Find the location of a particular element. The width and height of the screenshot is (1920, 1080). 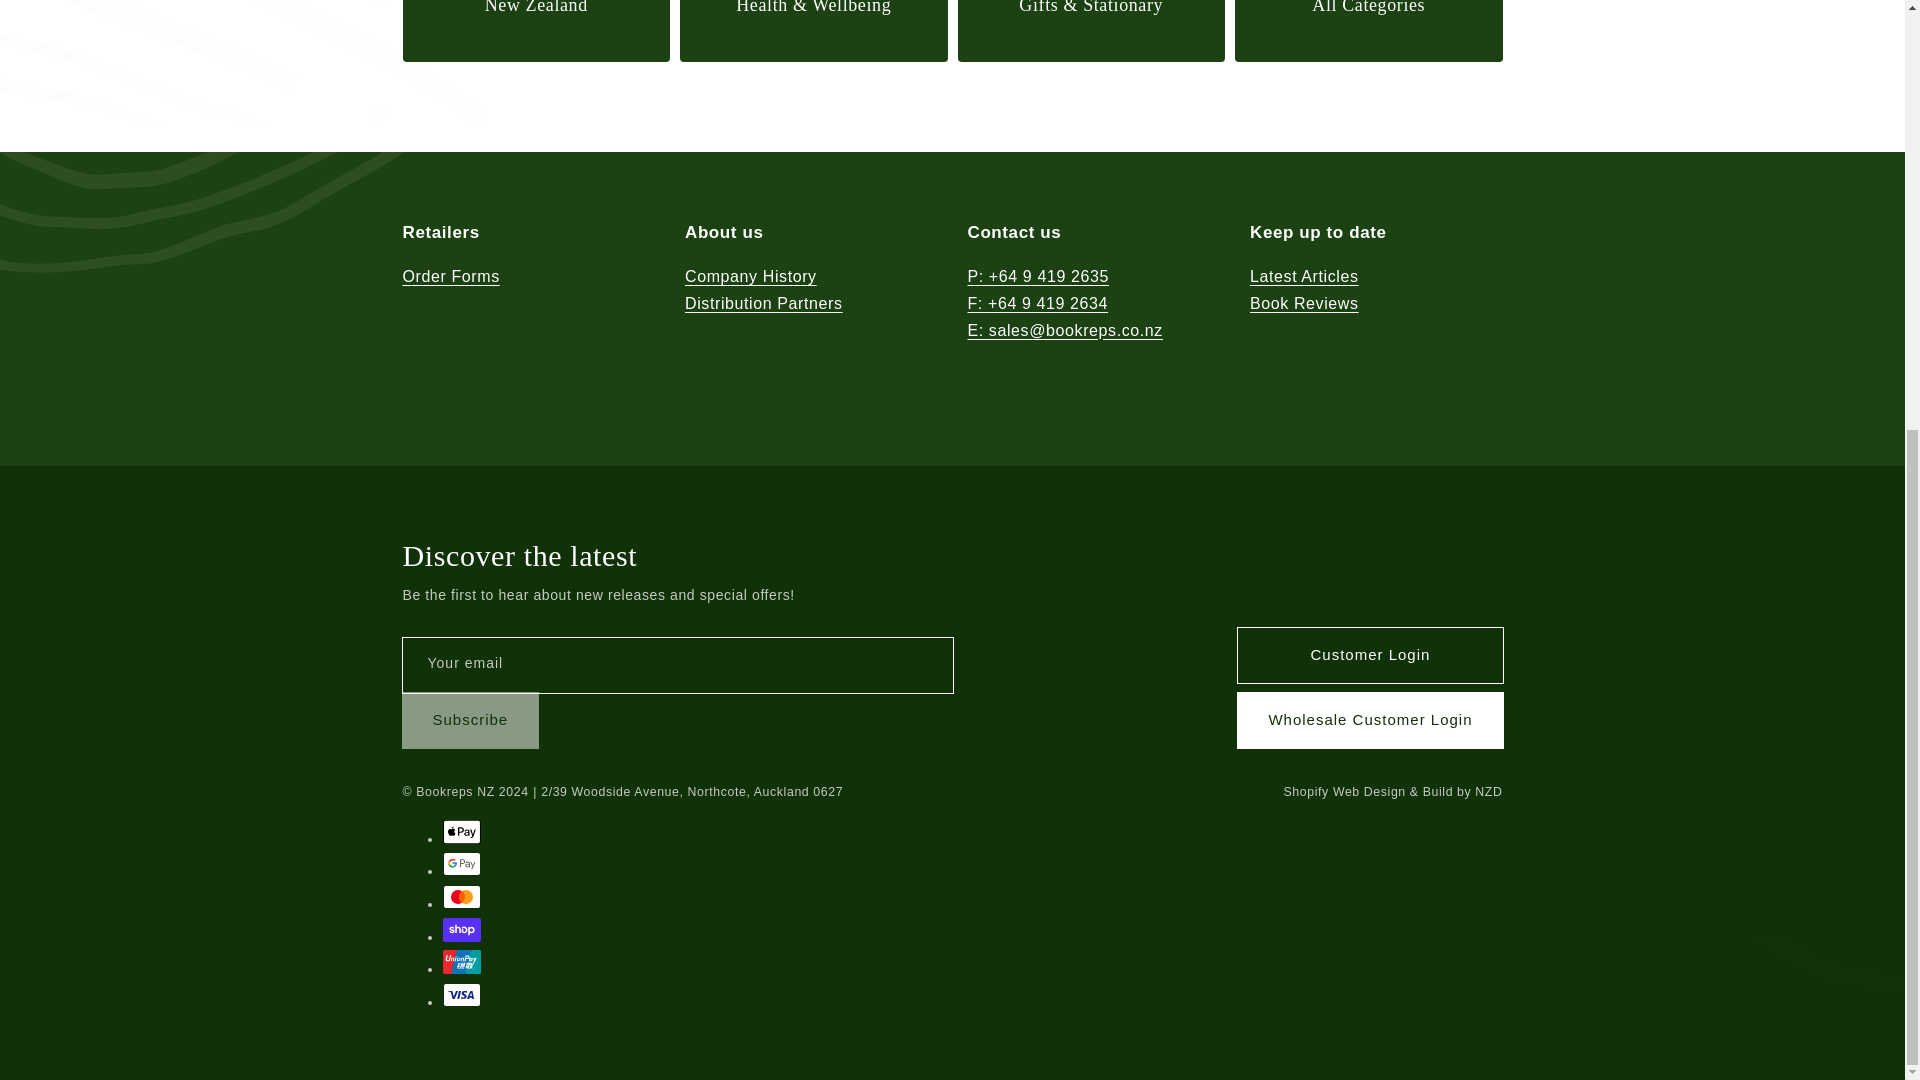

Order Forms is located at coordinates (450, 280).